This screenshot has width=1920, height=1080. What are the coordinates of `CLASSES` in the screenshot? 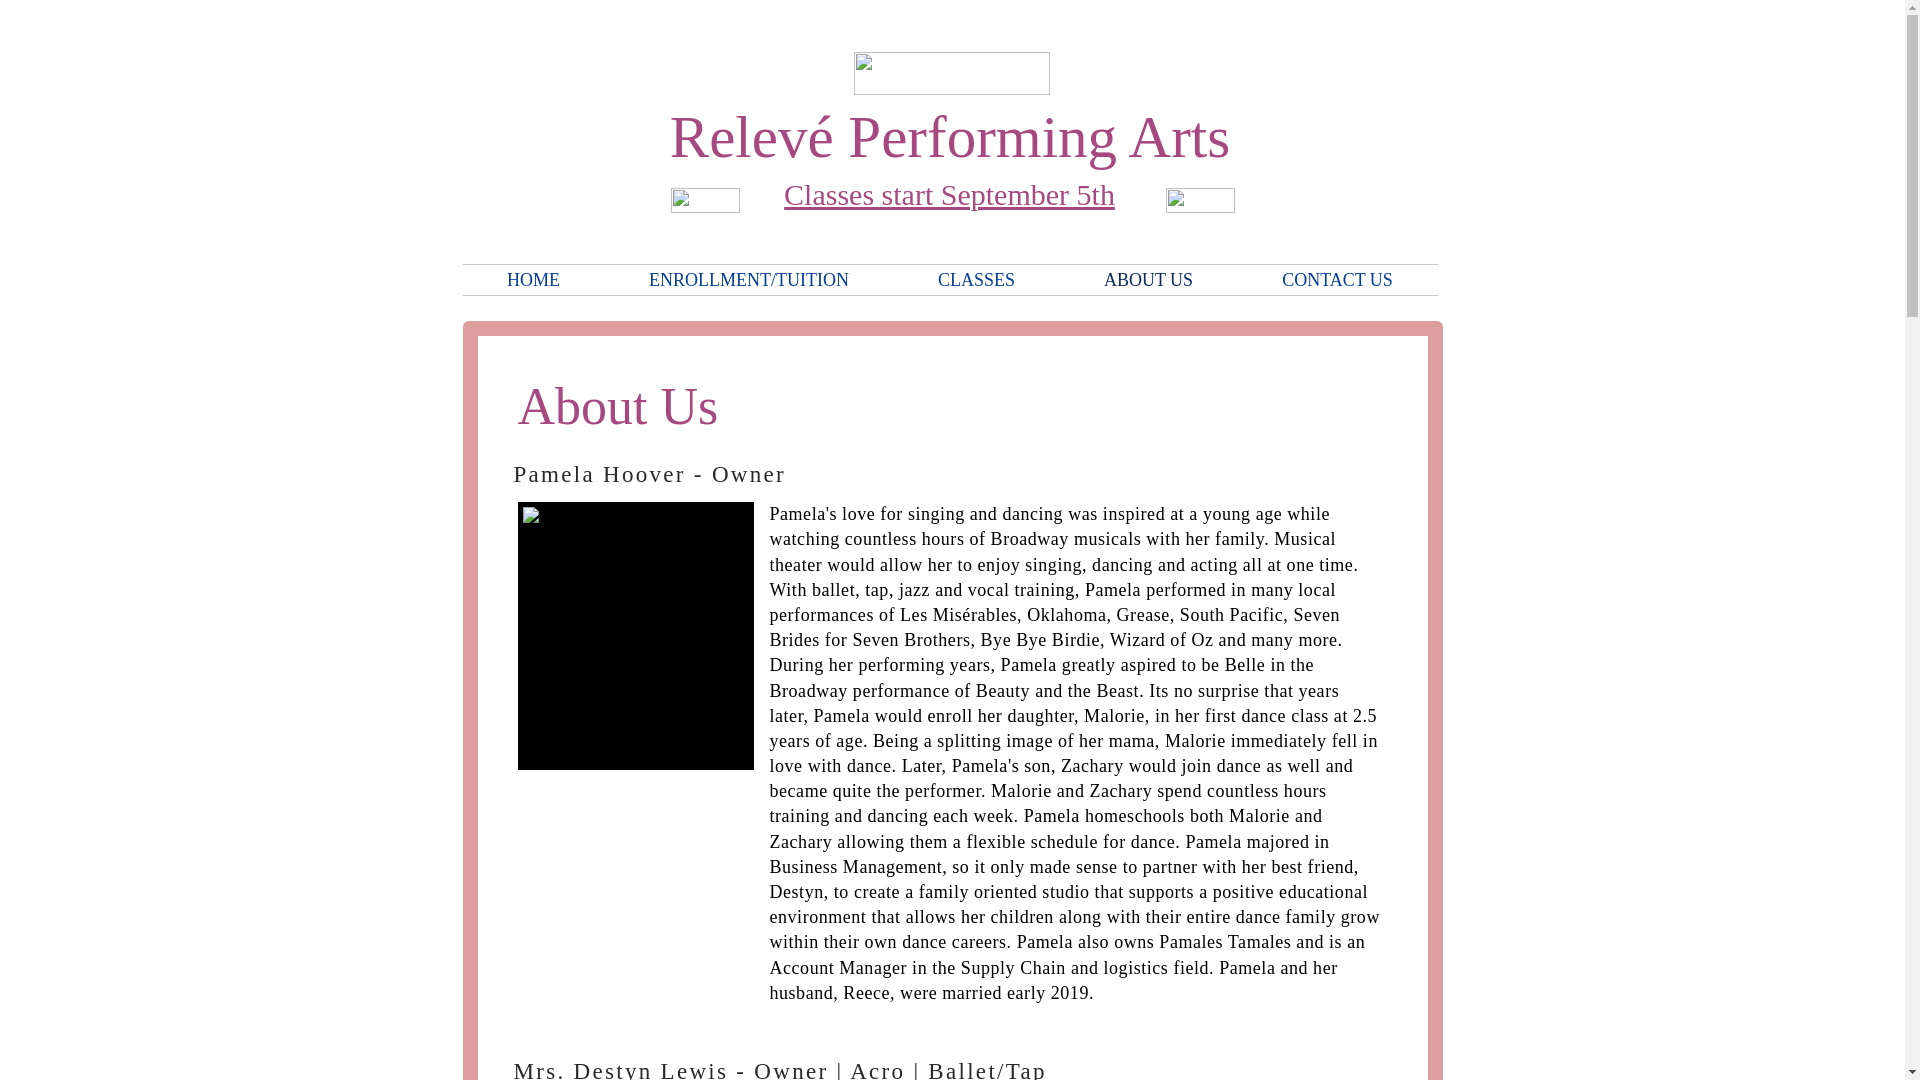 It's located at (976, 279).